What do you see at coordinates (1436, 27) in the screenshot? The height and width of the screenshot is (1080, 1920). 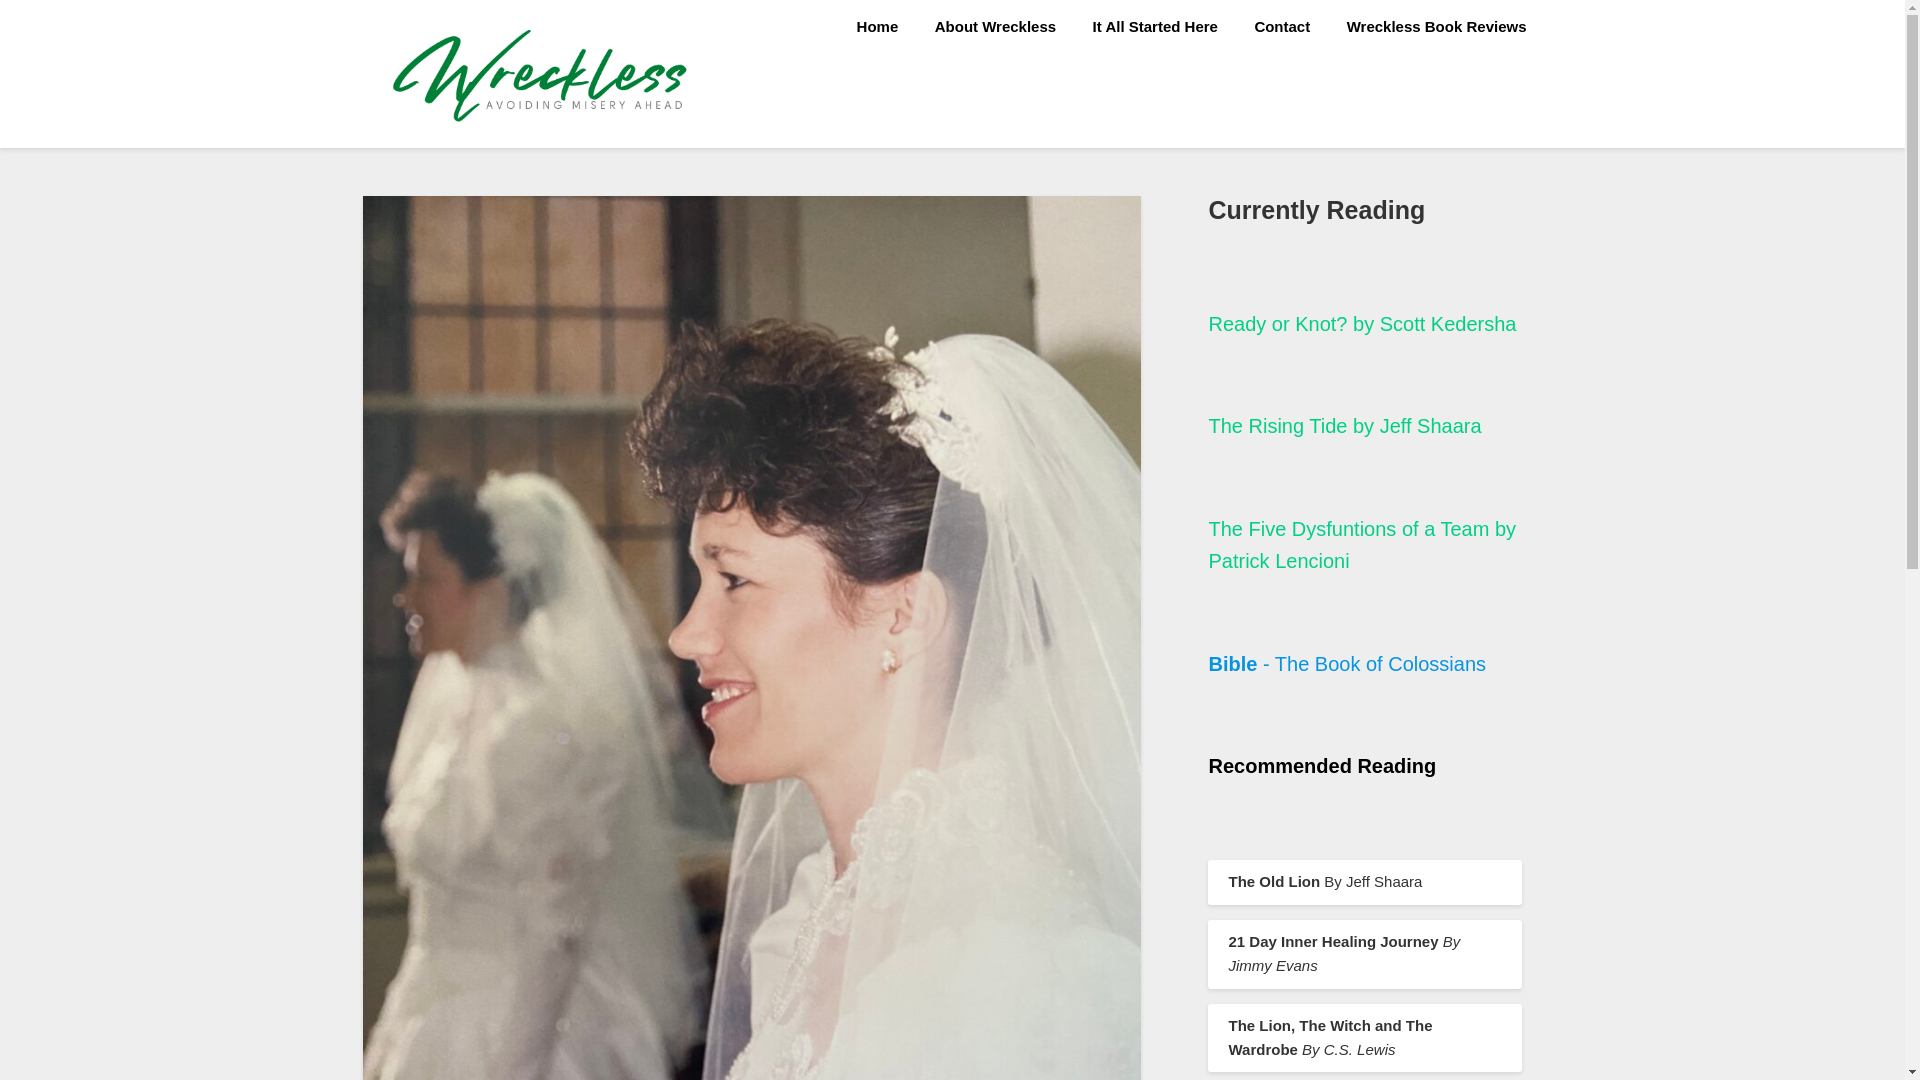 I see `Wreckless Book Reviews` at bounding box center [1436, 27].